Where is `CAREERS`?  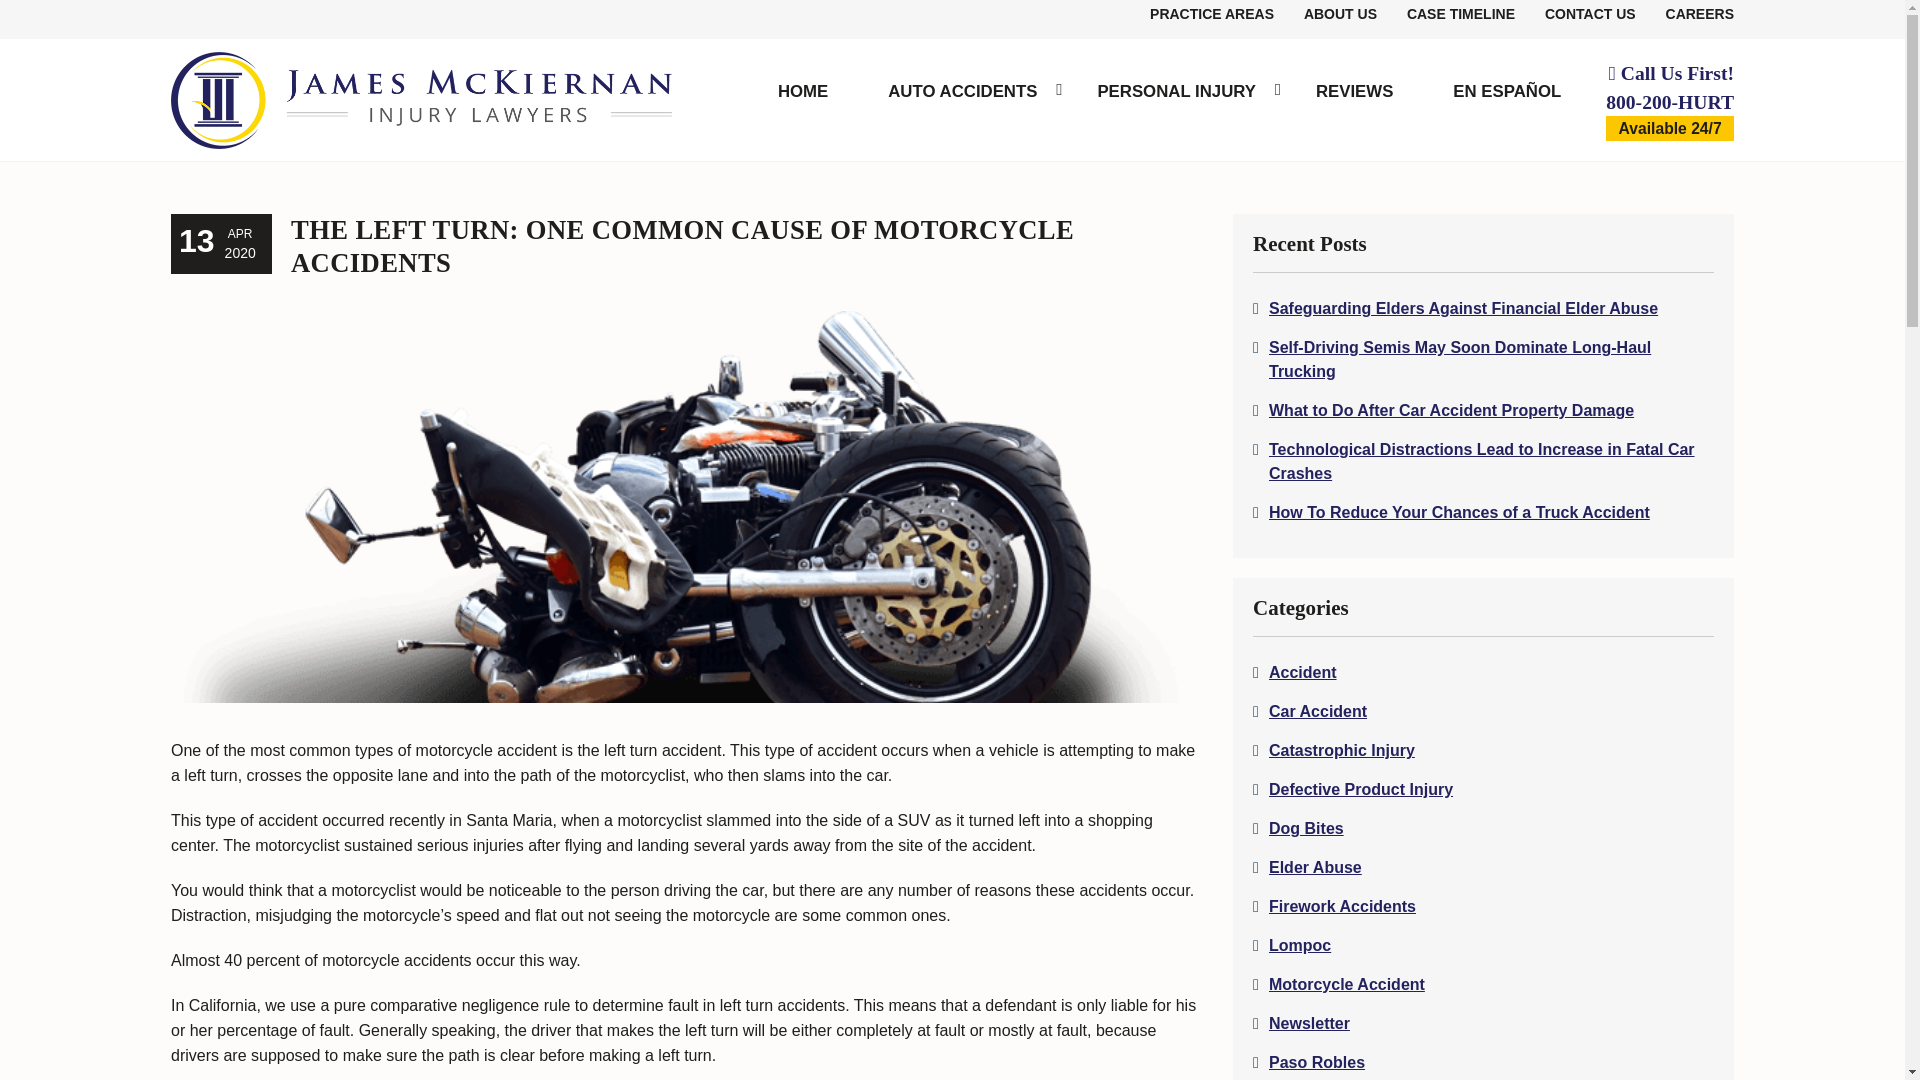 CAREERS is located at coordinates (1700, 14).